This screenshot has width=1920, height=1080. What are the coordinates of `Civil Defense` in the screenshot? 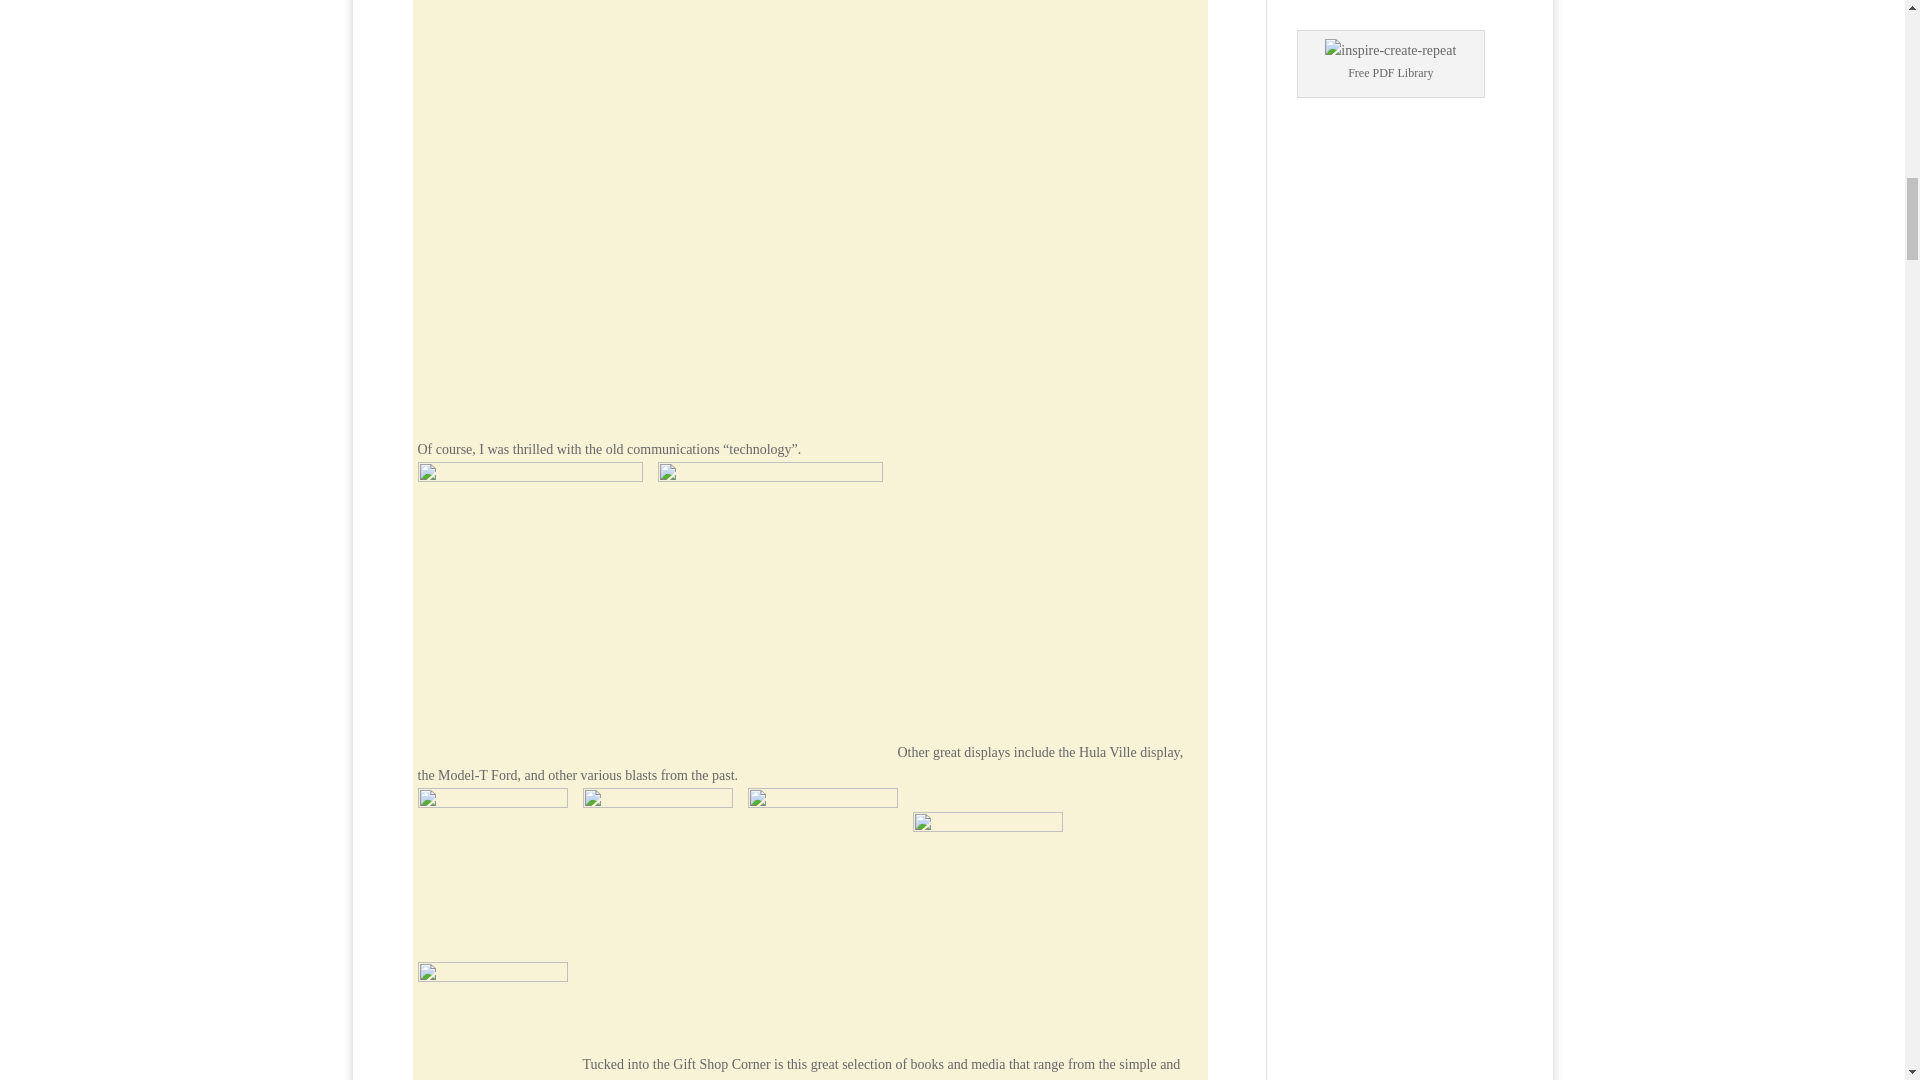 It's located at (986, 887).